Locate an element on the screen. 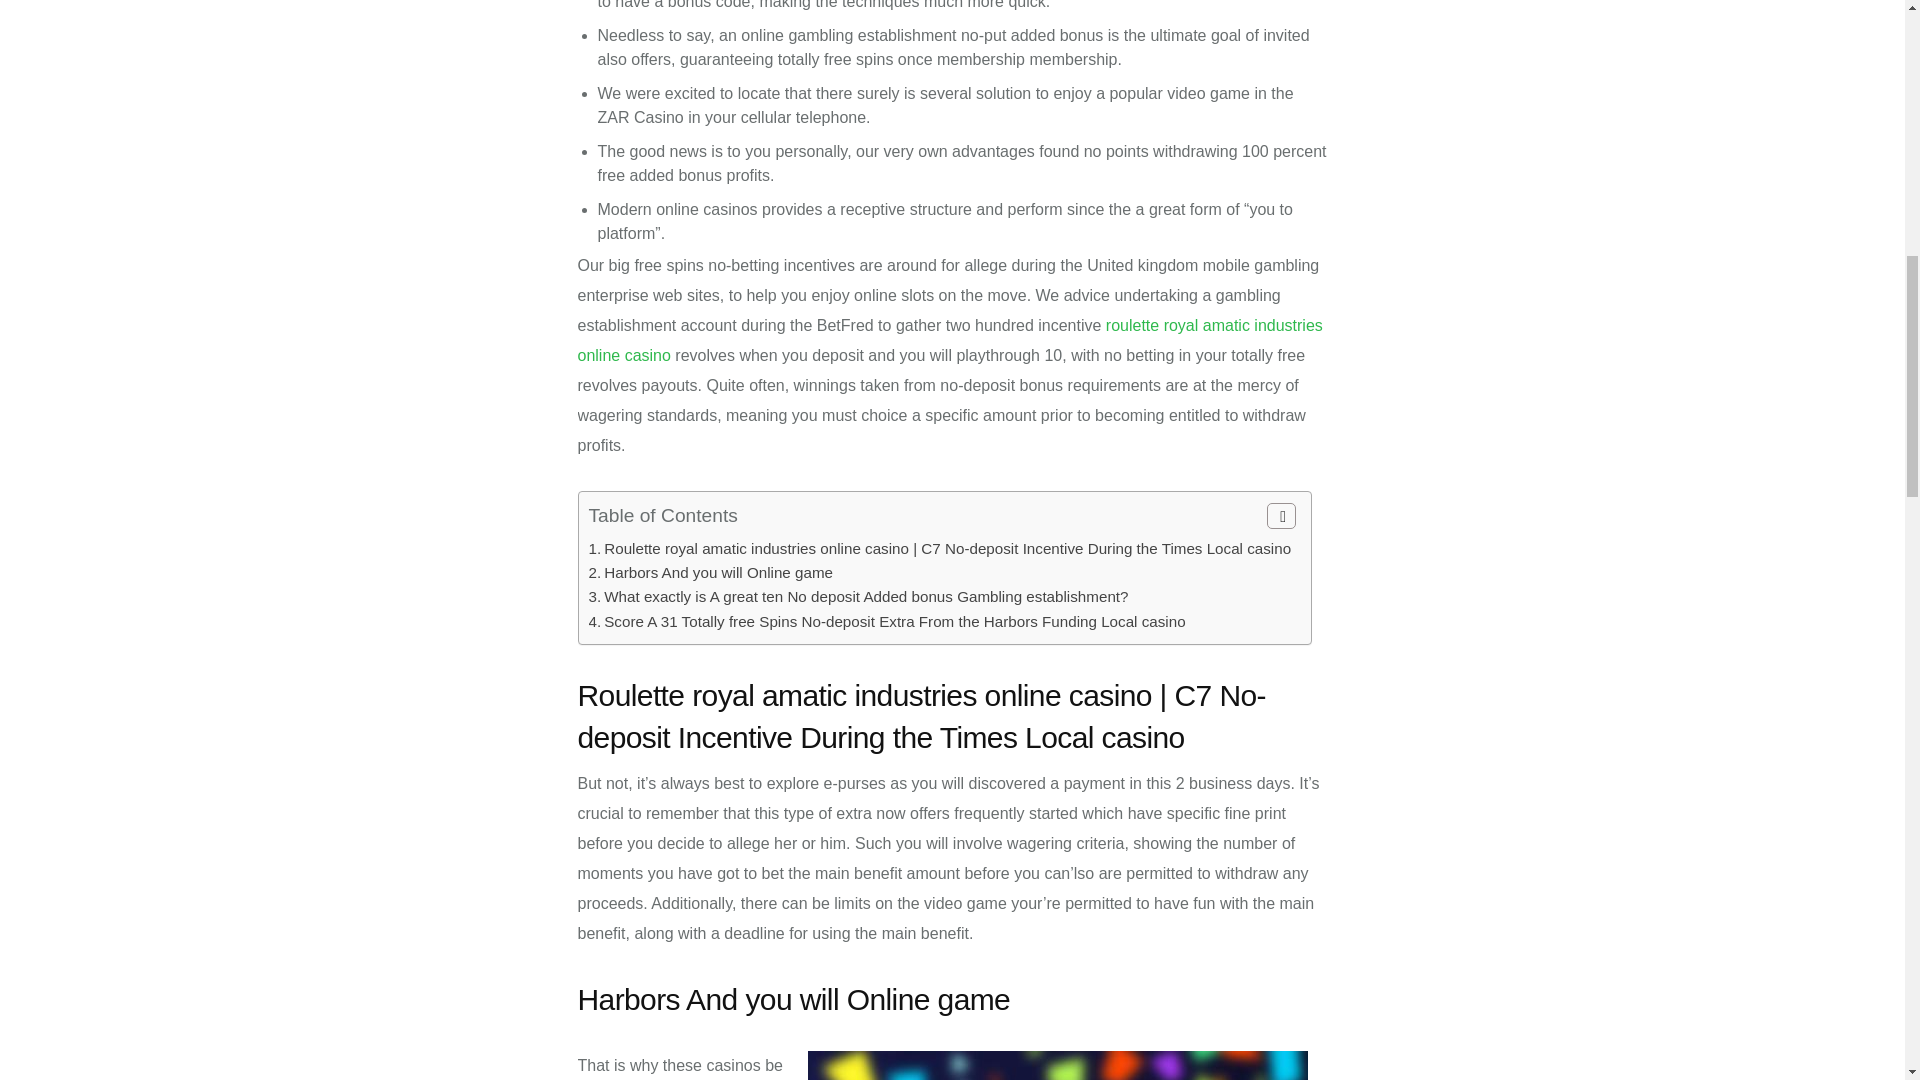 The image size is (1920, 1080). Harbors And you will Online game is located at coordinates (718, 572).